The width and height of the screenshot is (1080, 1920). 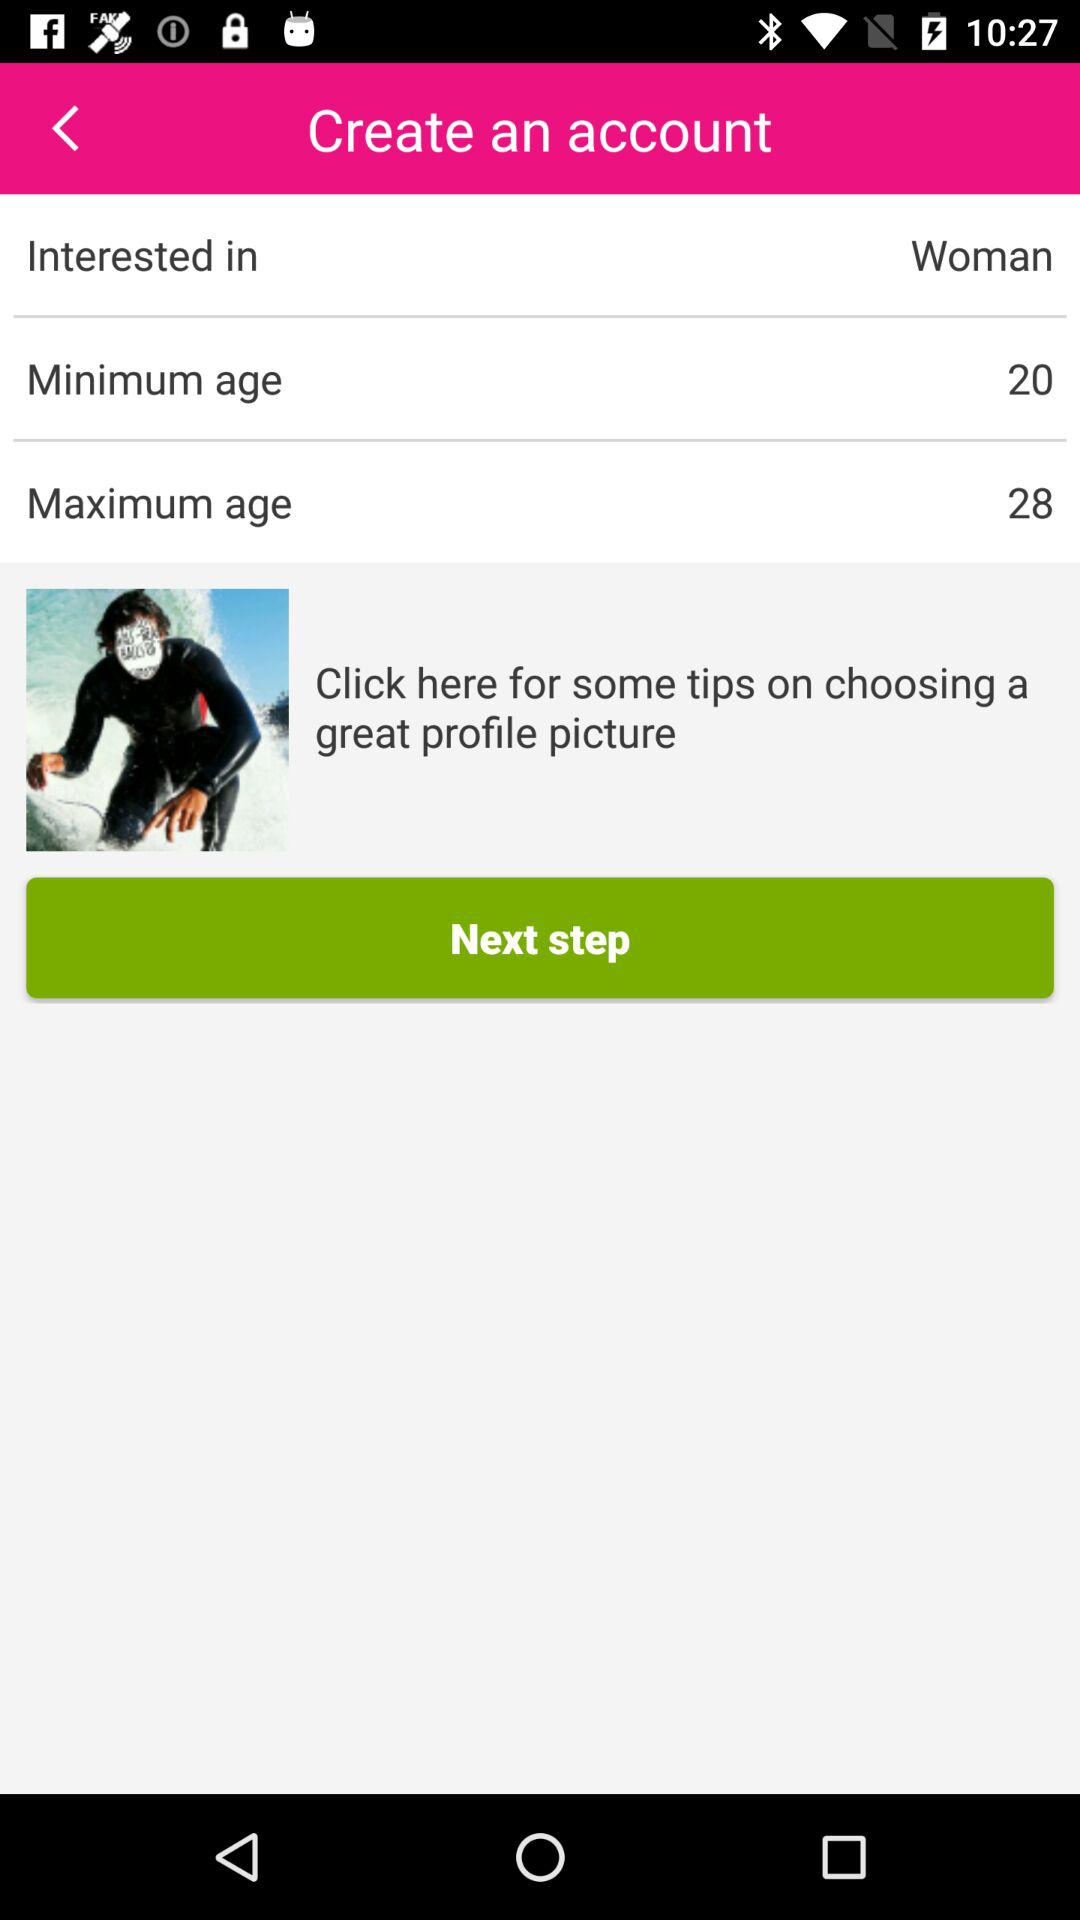 What do you see at coordinates (157, 720) in the screenshot?
I see `select icon to the left of click here for item` at bounding box center [157, 720].